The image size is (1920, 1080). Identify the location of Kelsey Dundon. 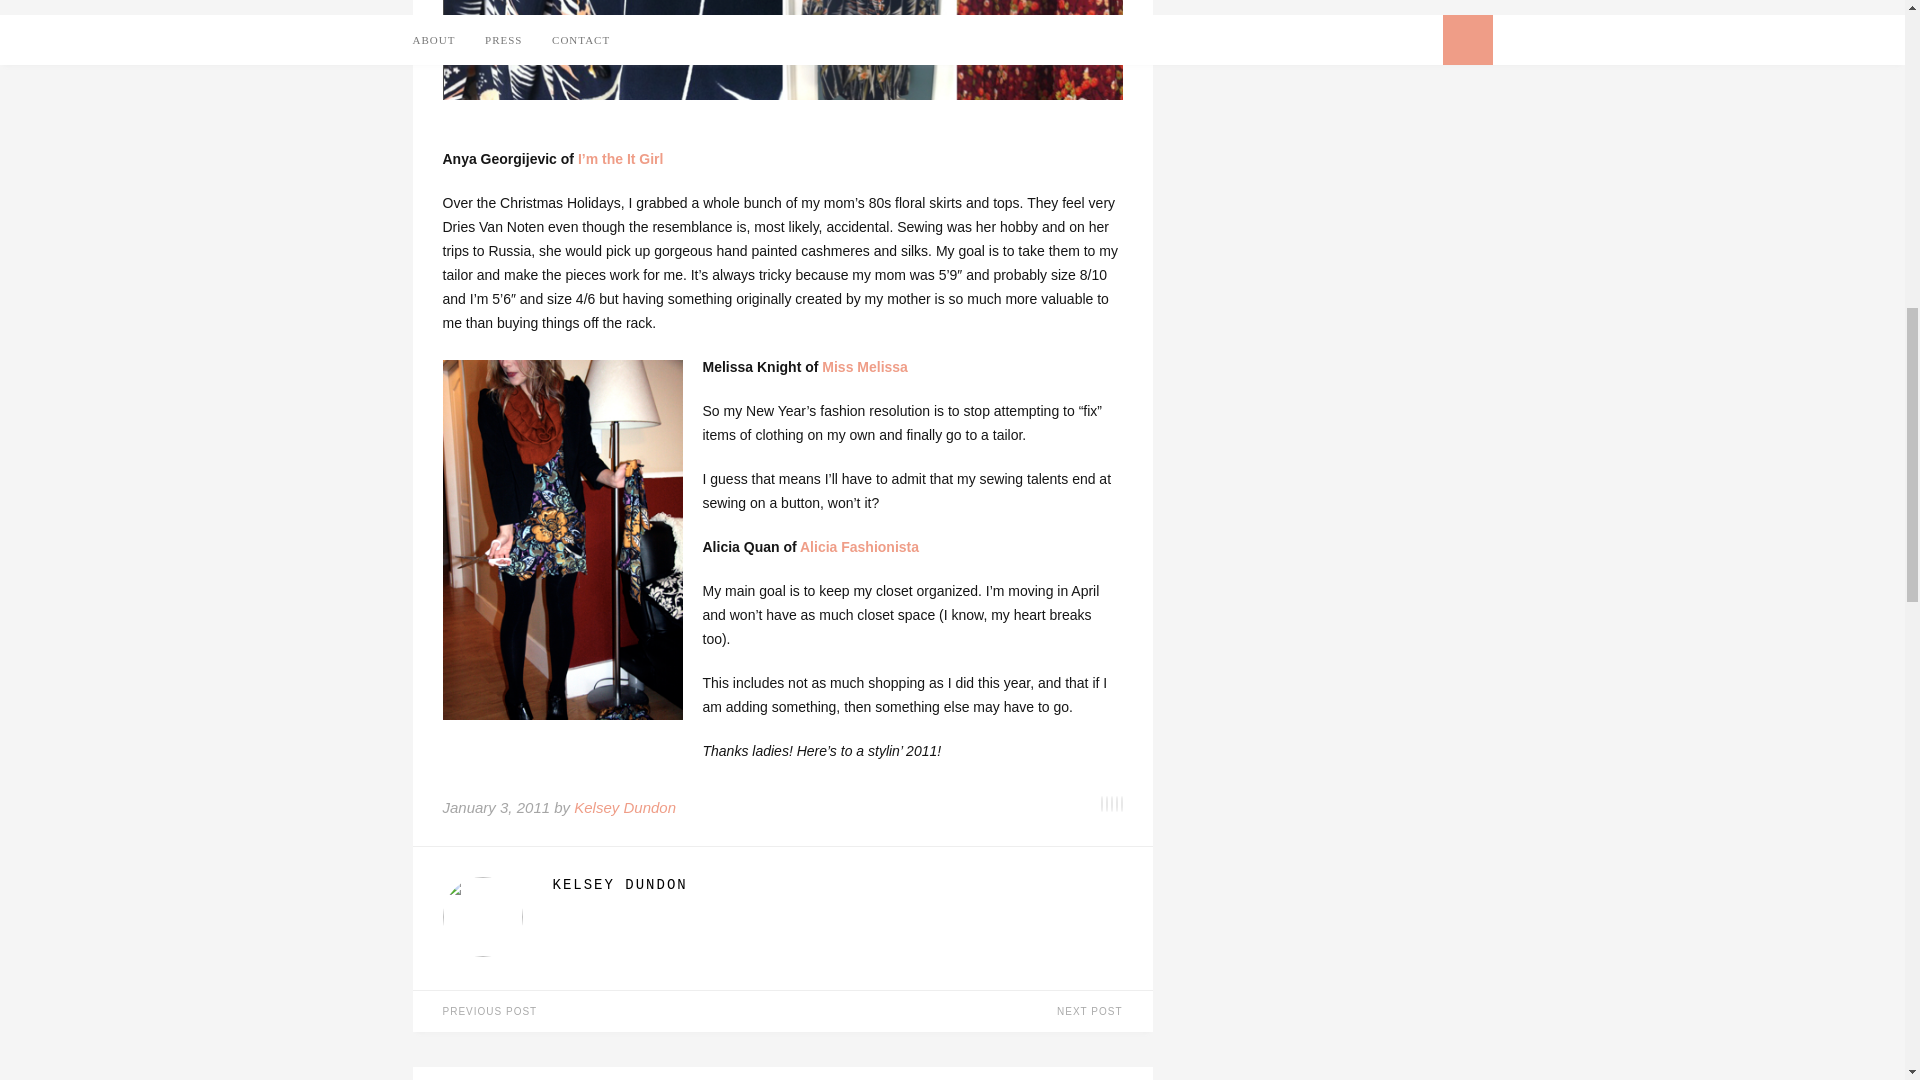
(624, 808).